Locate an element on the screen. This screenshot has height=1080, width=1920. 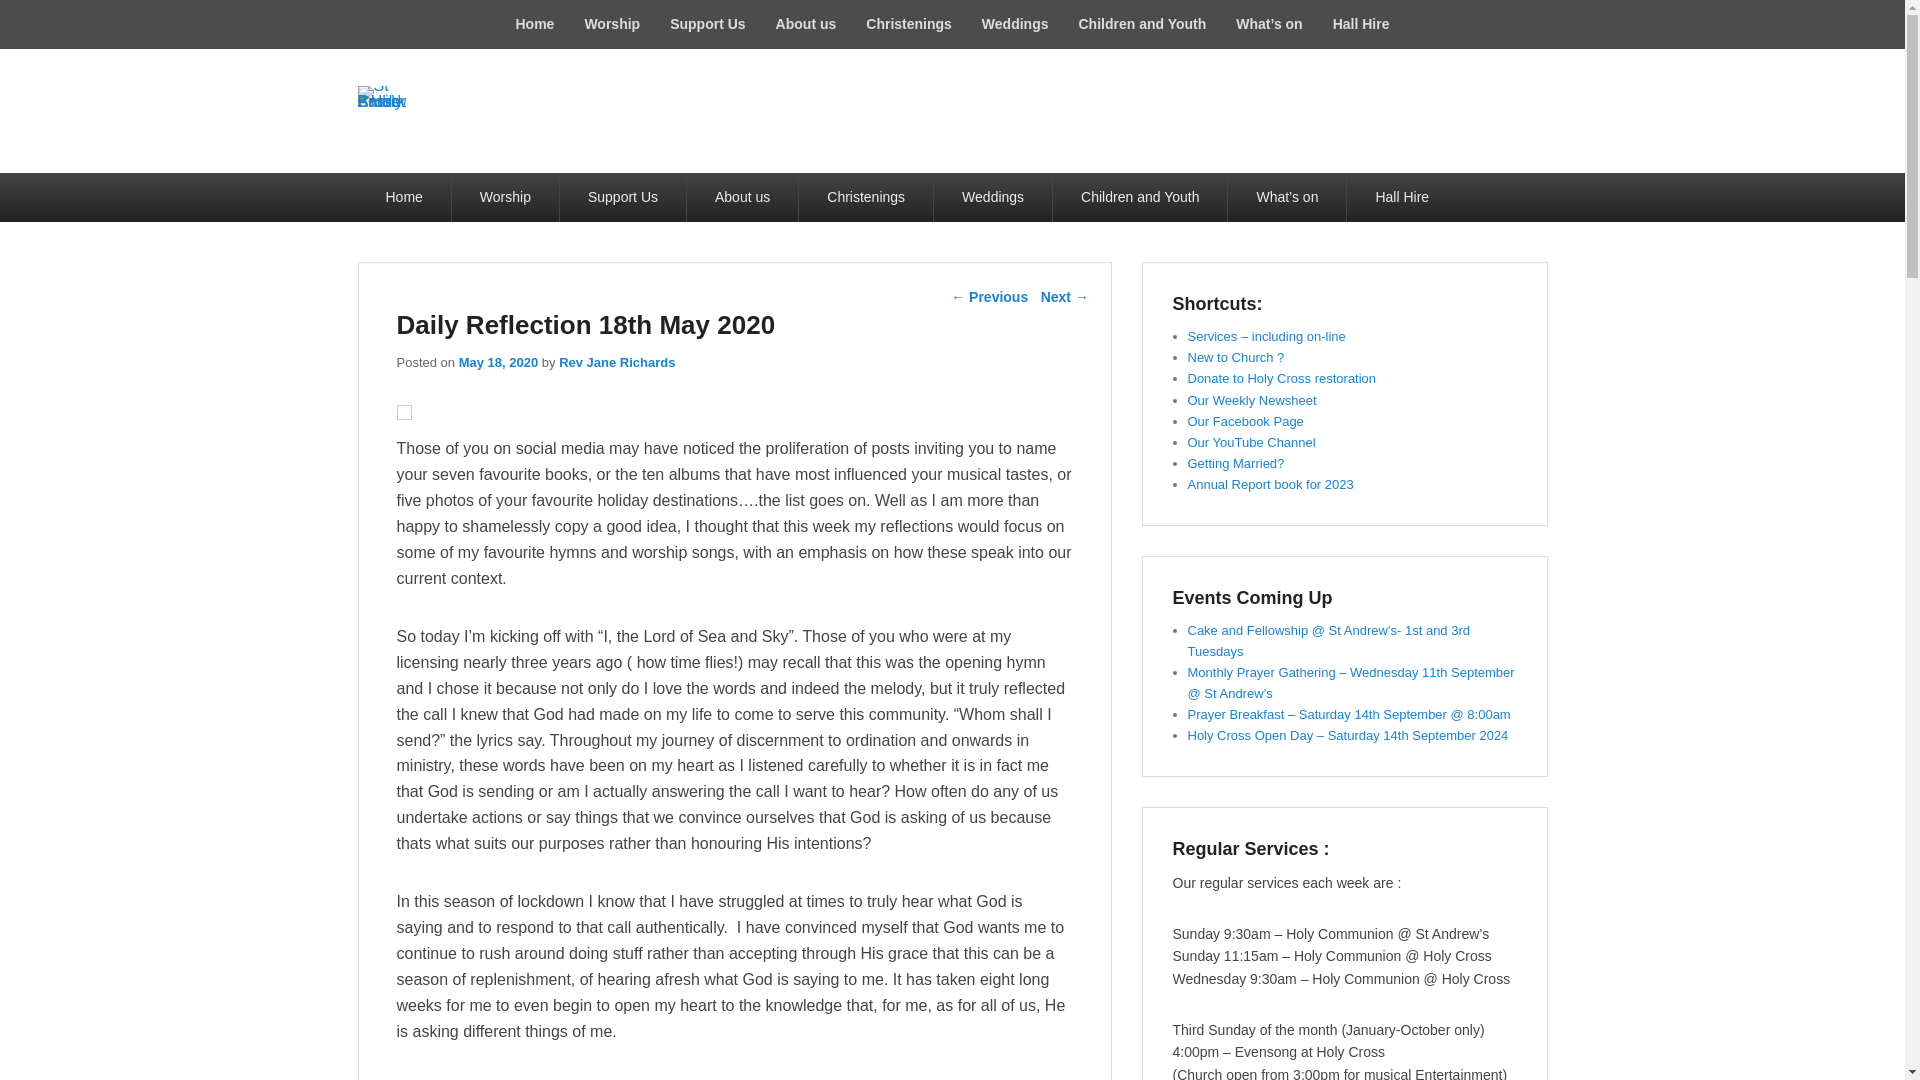
View all posts by Rev Jane Richards is located at coordinates (616, 362).